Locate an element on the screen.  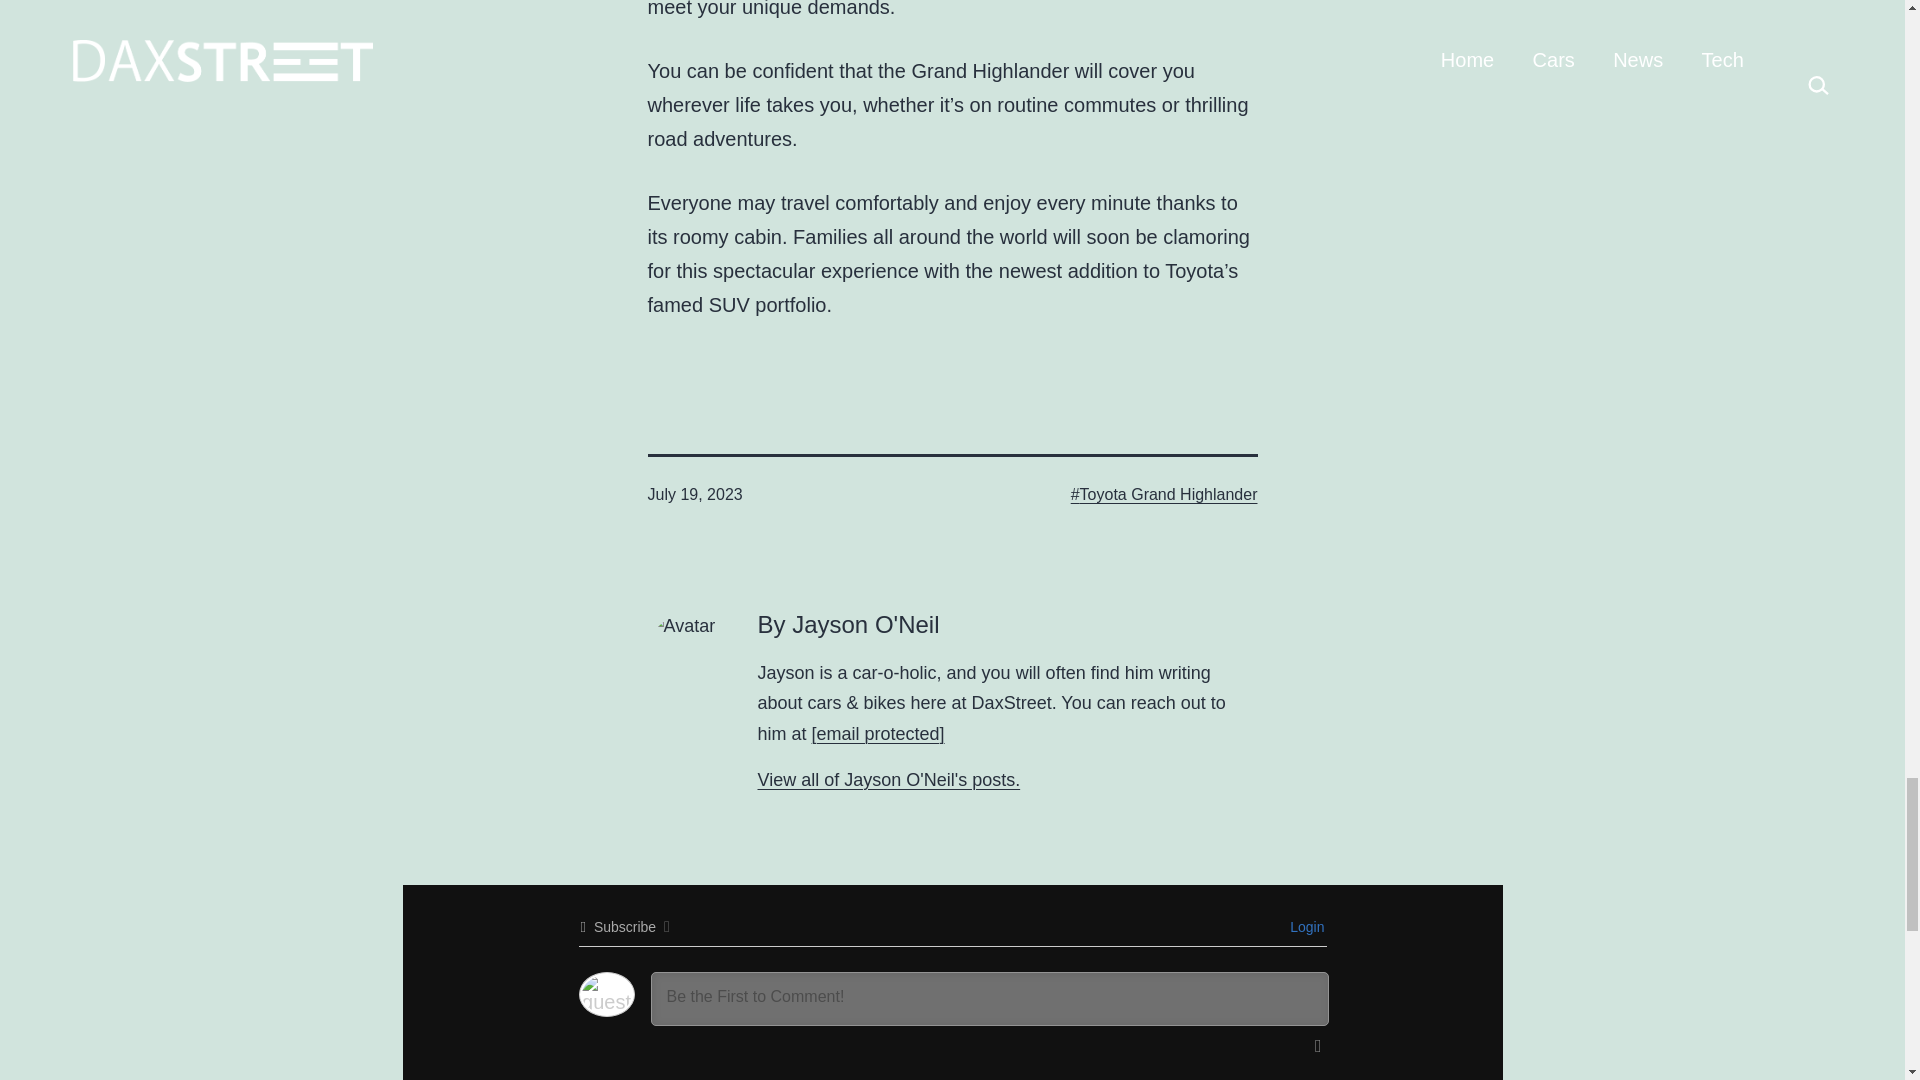
View all of Jayson O'Neil's posts. is located at coordinates (890, 780).